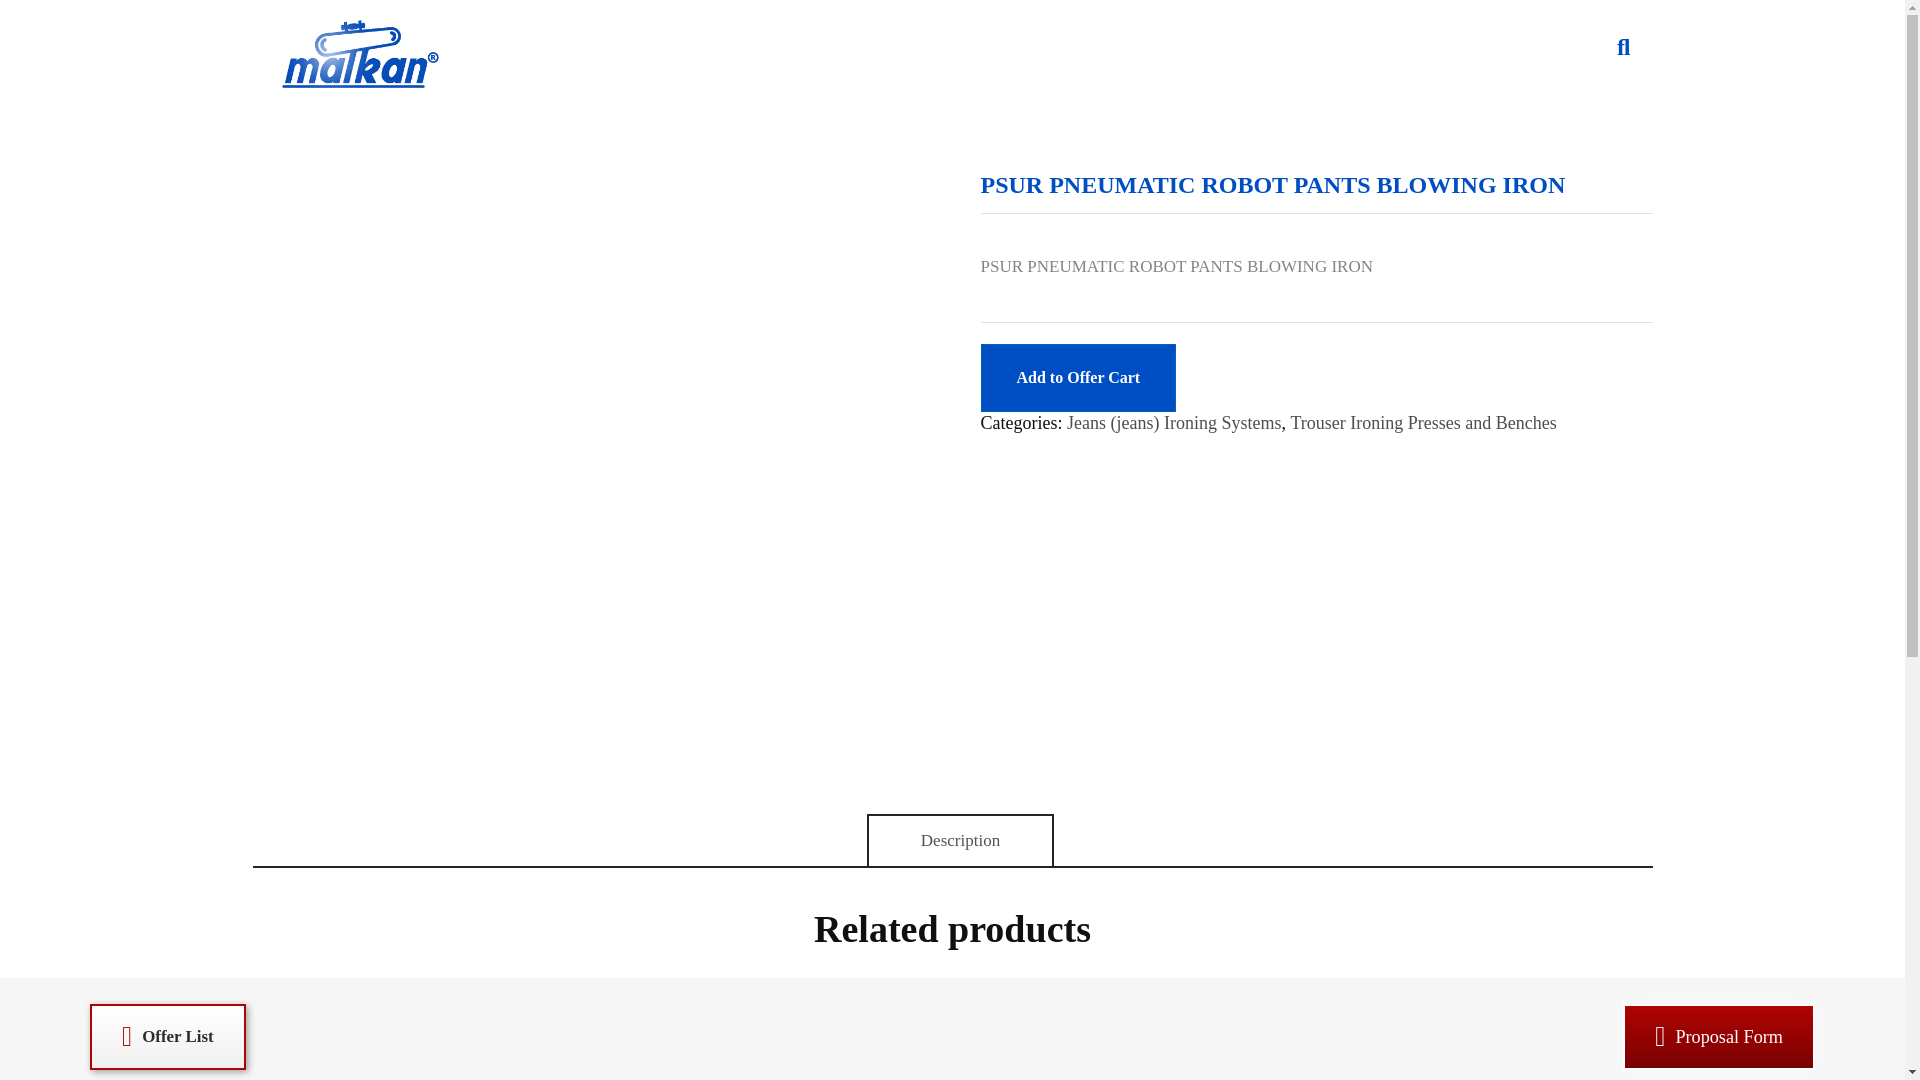 The height and width of the screenshot is (1080, 1920). Describe the element at coordinates (360, 55) in the screenshot. I see `Malkan; Since 1971` at that location.